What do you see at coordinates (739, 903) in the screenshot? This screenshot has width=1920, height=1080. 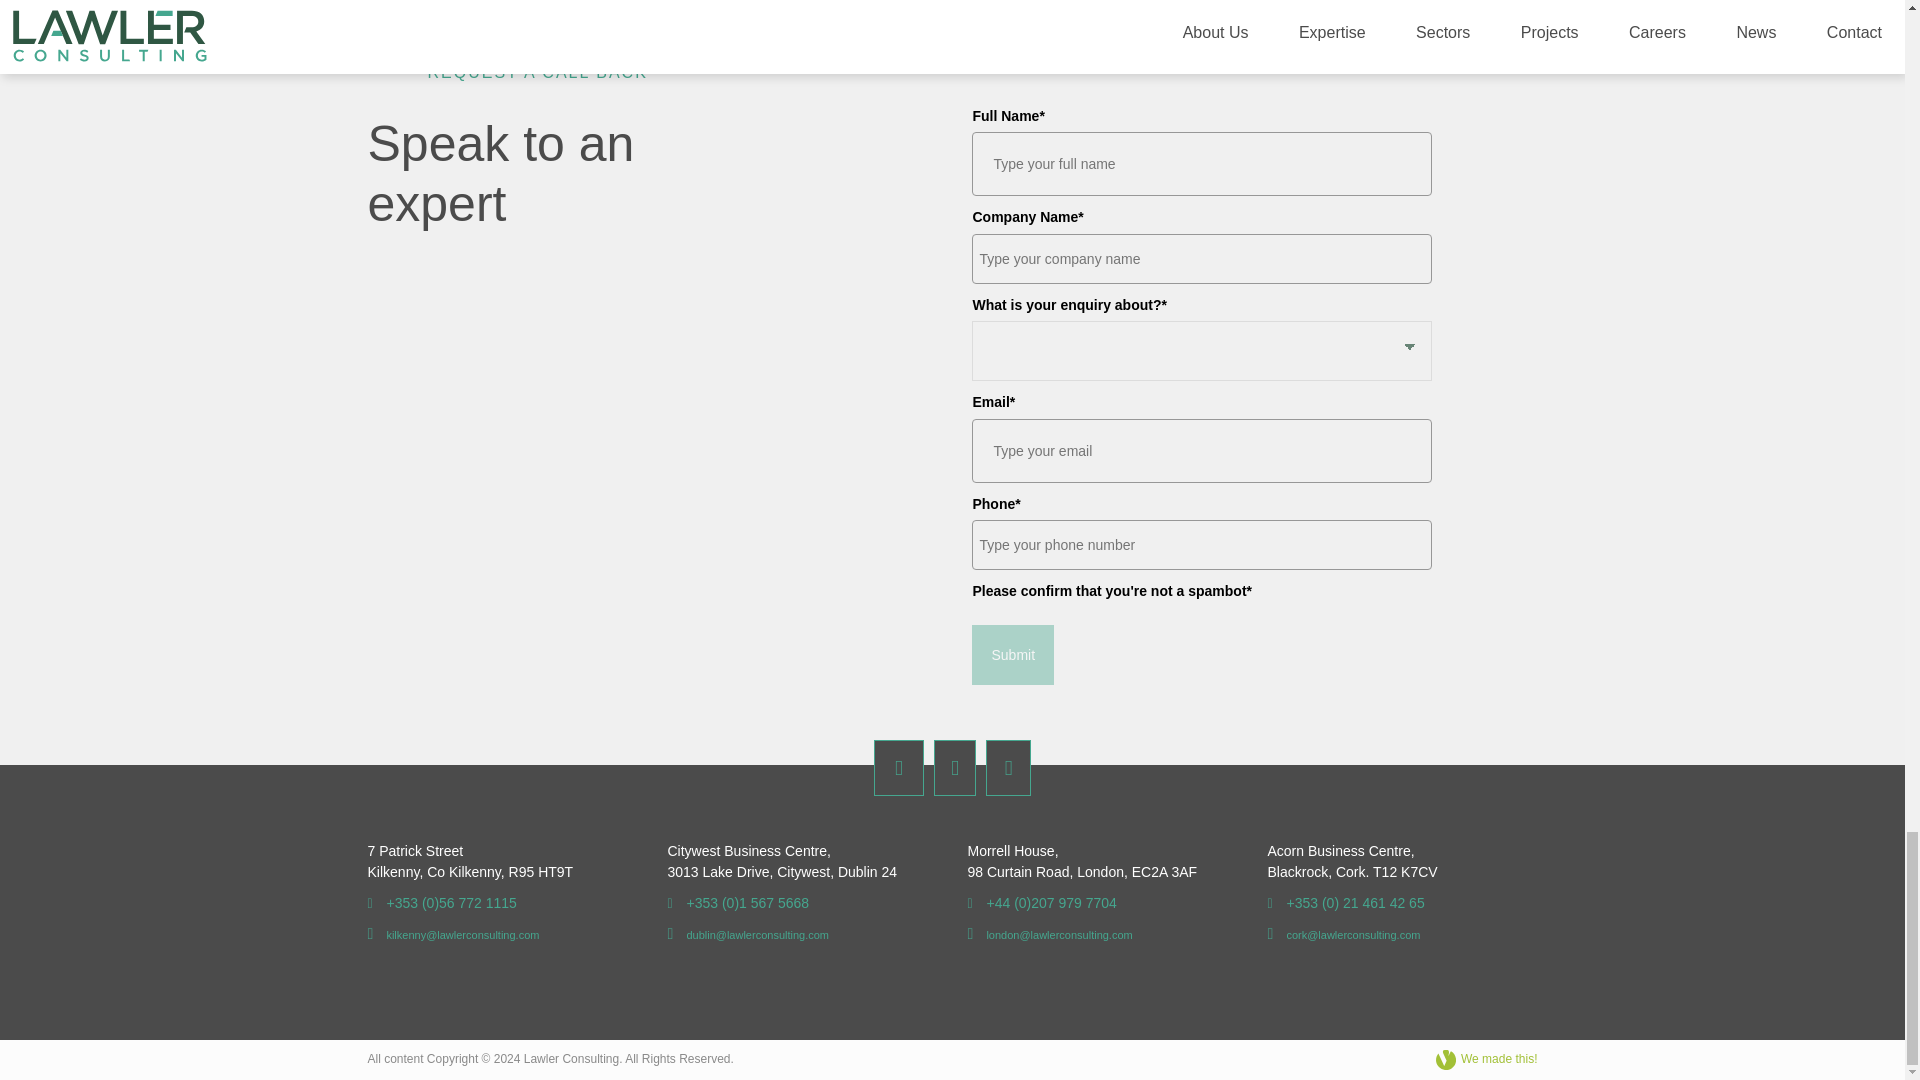 I see `Link to call Dublin Office` at bounding box center [739, 903].